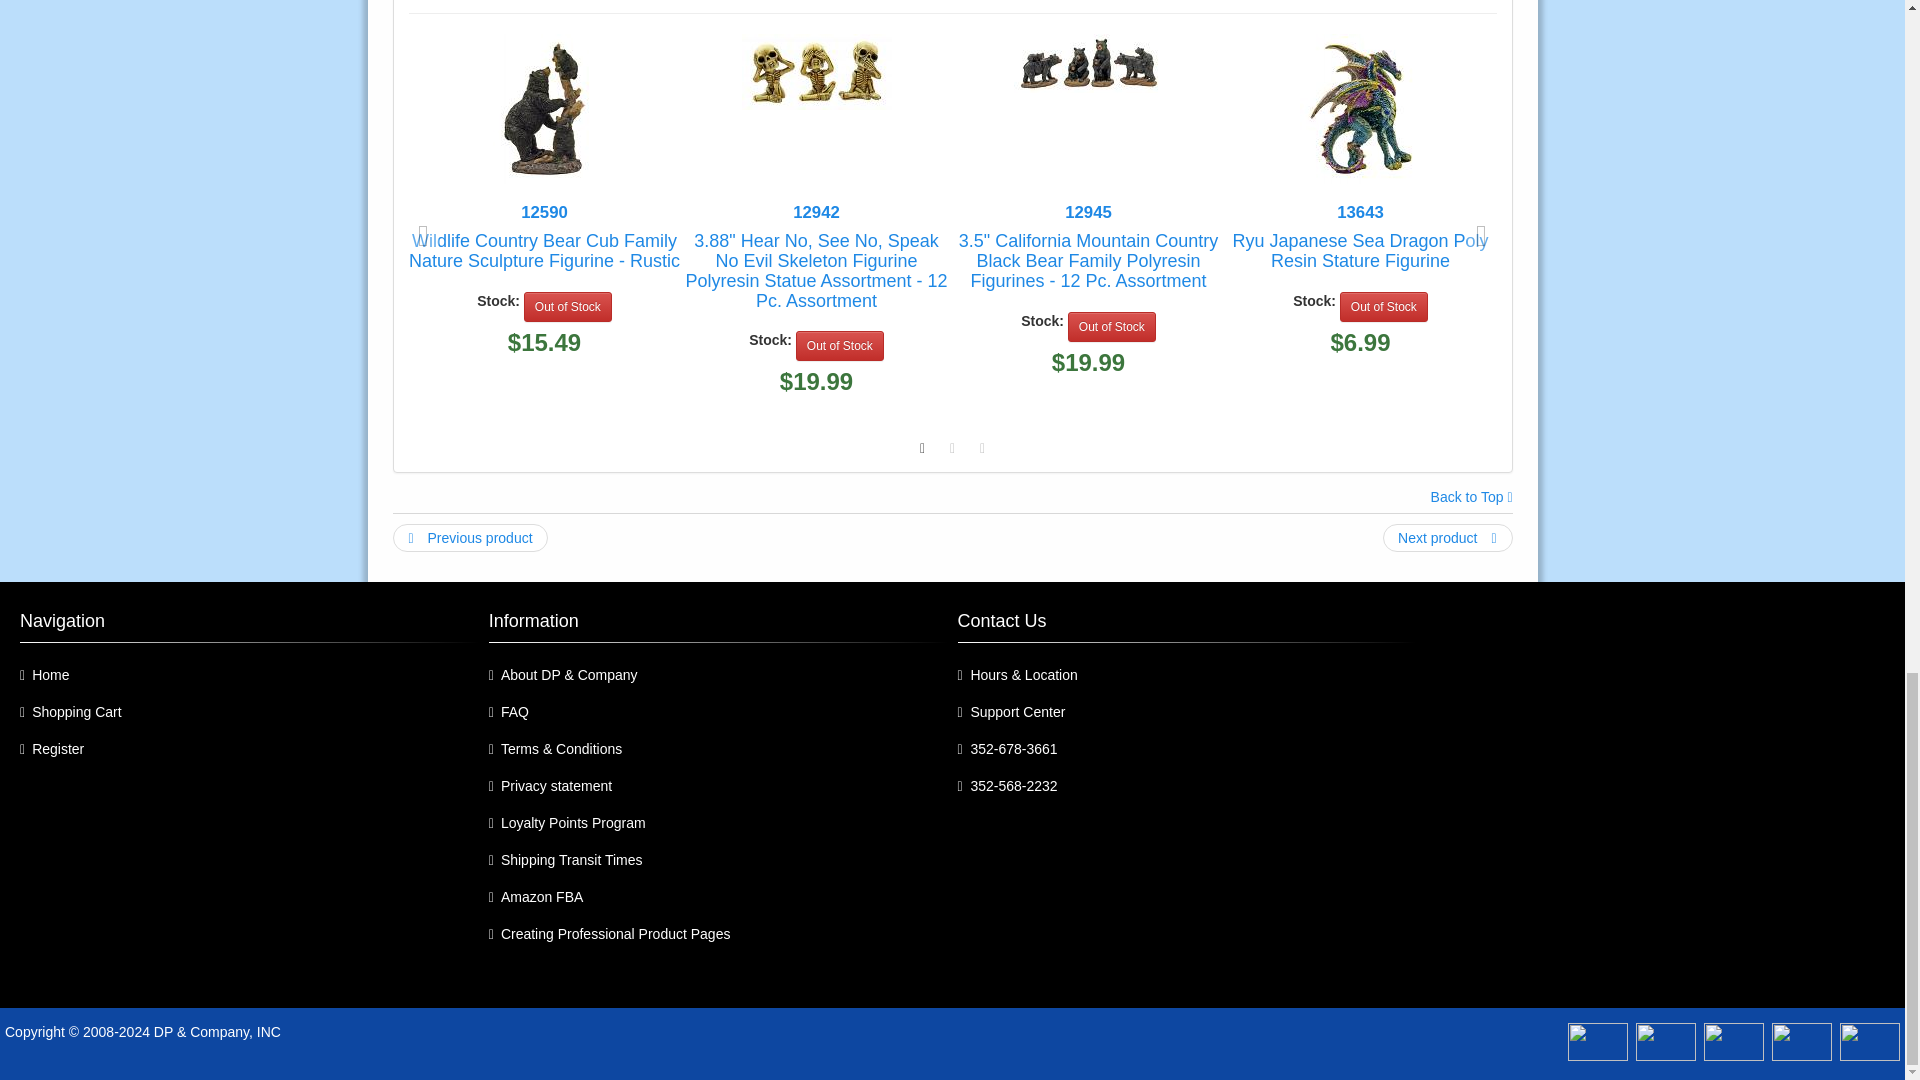 The image size is (1920, 1080). Describe the element at coordinates (1471, 498) in the screenshot. I see `Back to Top` at that location.